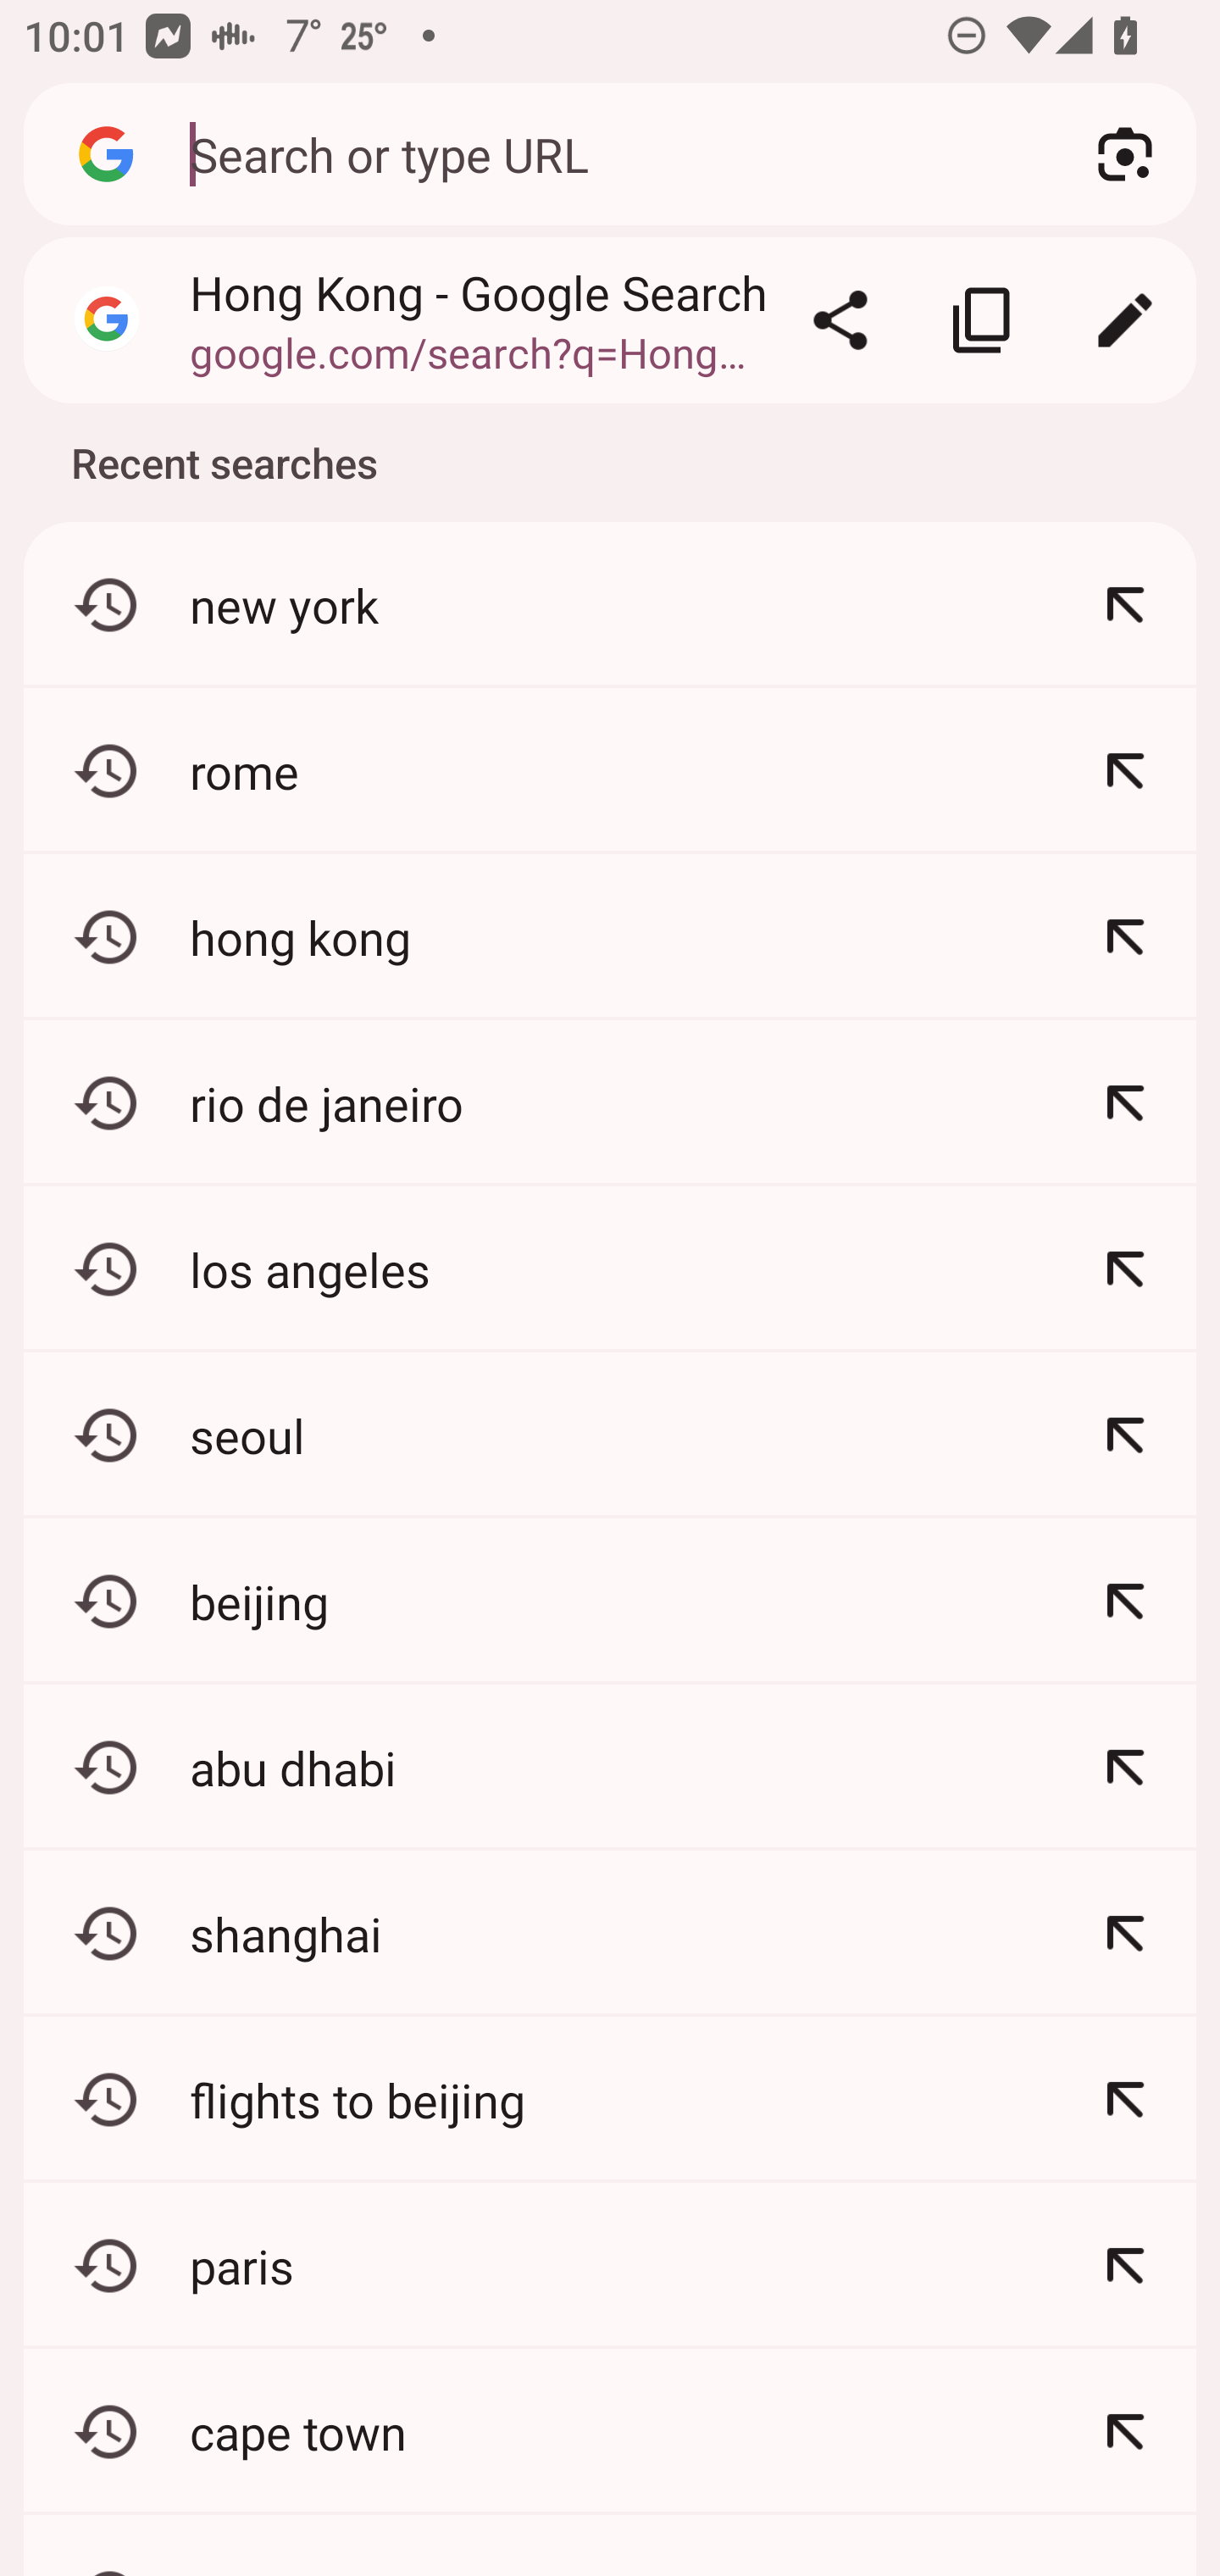 This screenshot has height=2576, width=1220. What do you see at coordinates (1125, 320) in the screenshot?
I see `Edit` at bounding box center [1125, 320].